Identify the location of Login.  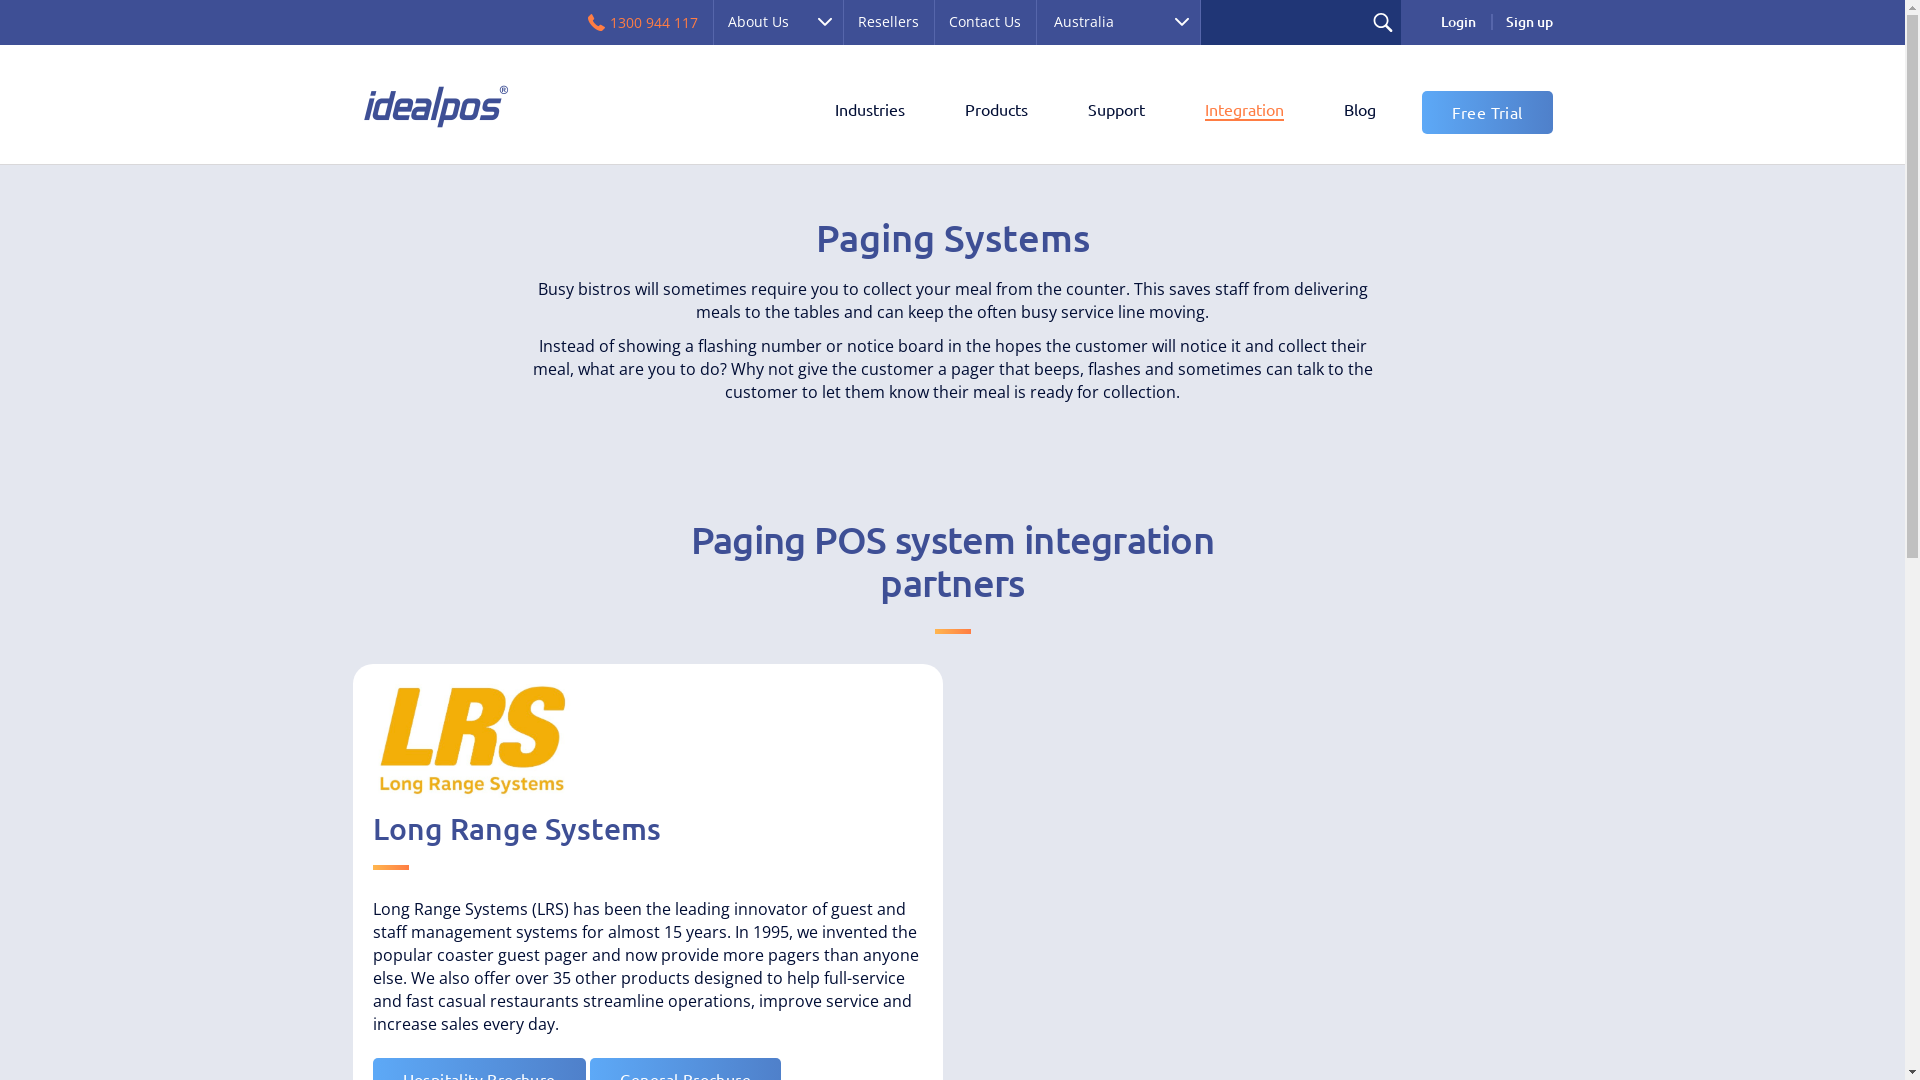
(1458, 22).